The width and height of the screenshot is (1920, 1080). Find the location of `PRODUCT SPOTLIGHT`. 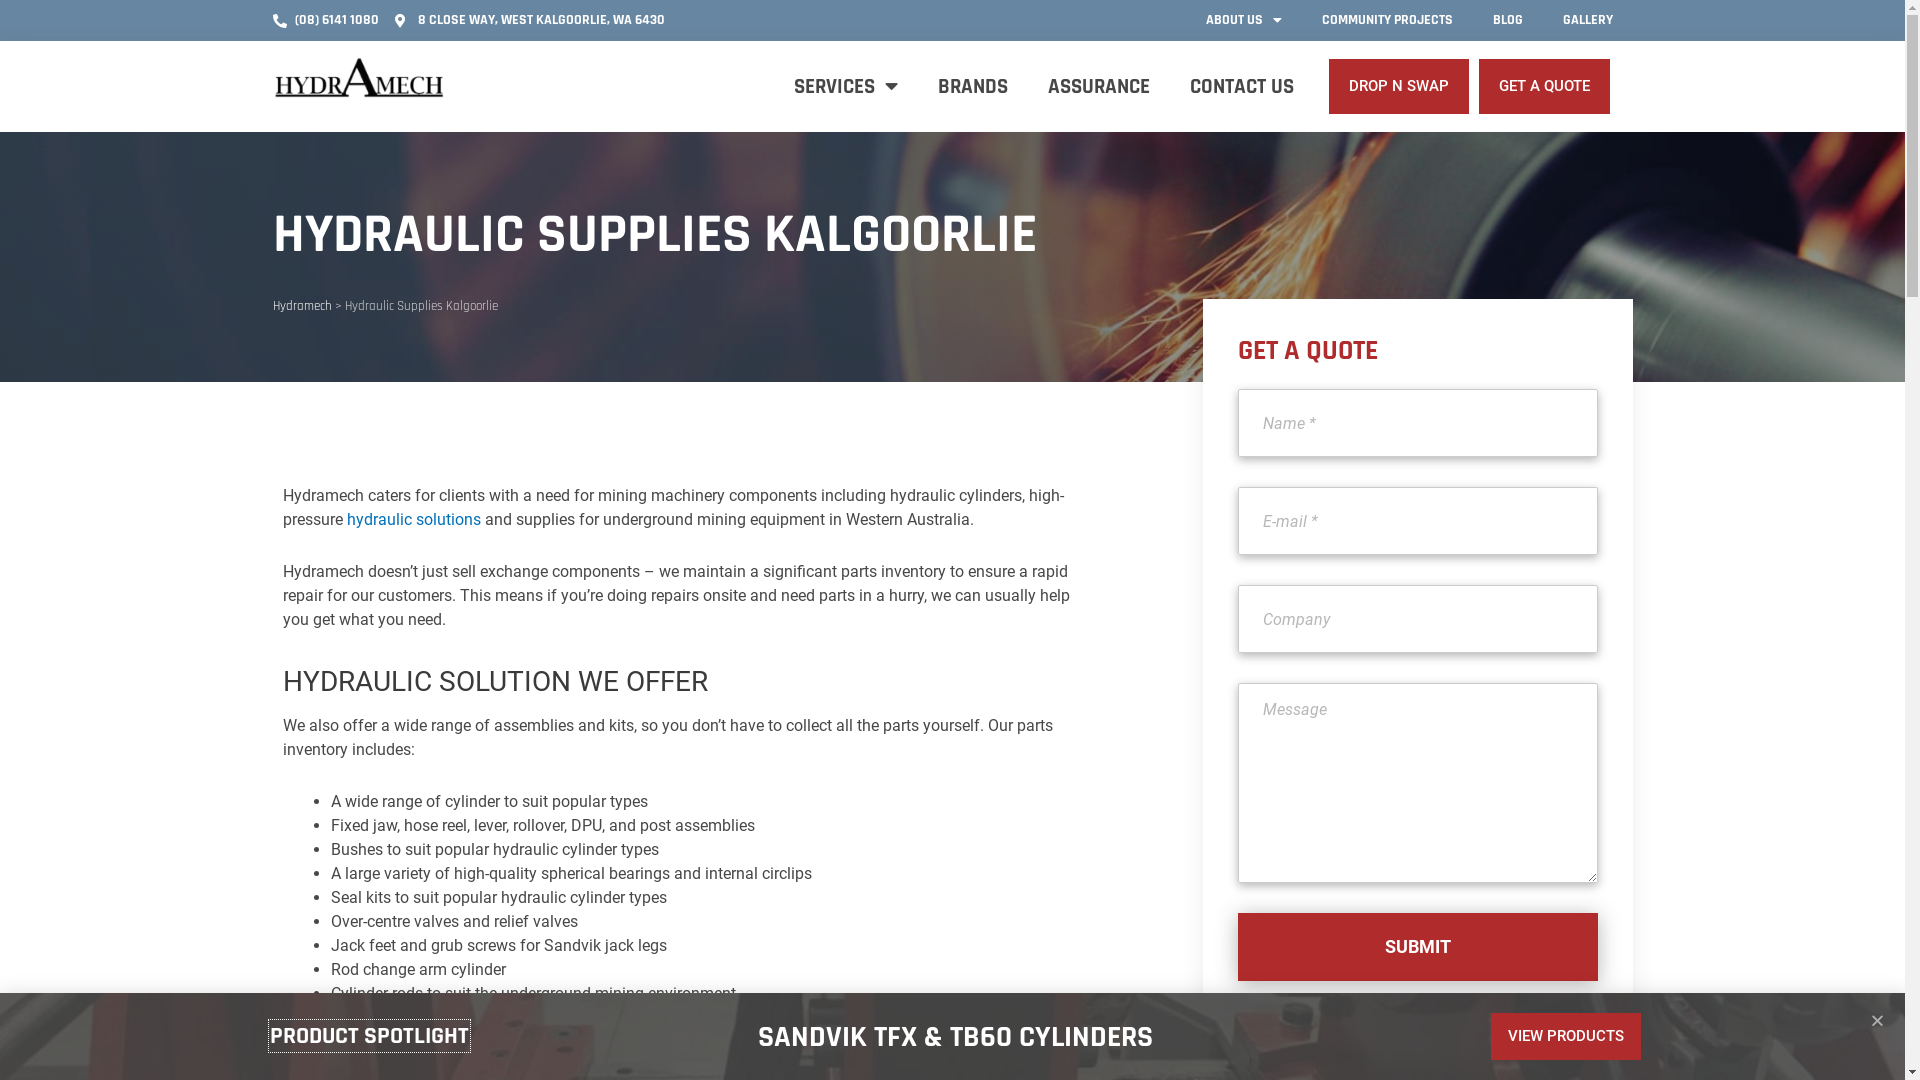

PRODUCT SPOTLIGHT is located at coordinates (370, 1036).